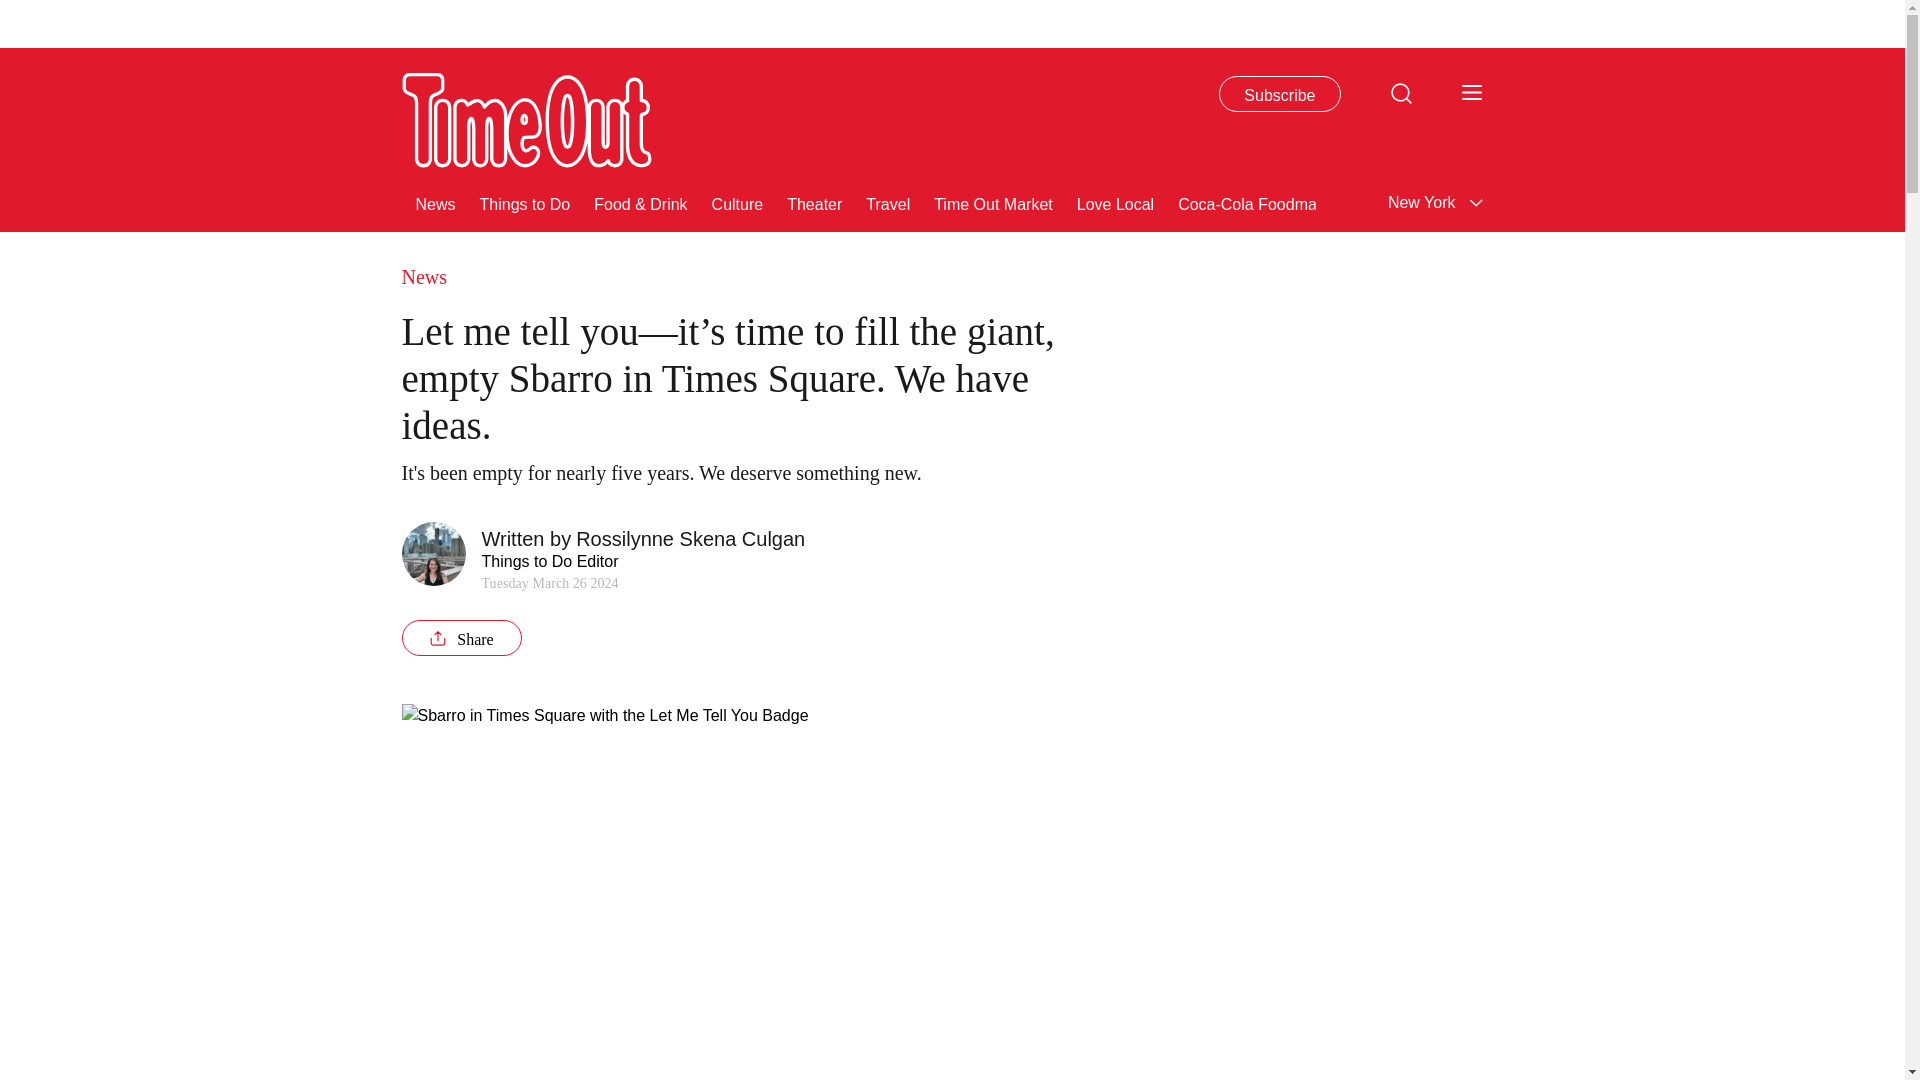 Image resolution: width=1920 pixels, height=1080 pixels. What do you see at coordinates (1550, 202) in the screenshot?
I see `Museums` at bounding box center [1550, 202].